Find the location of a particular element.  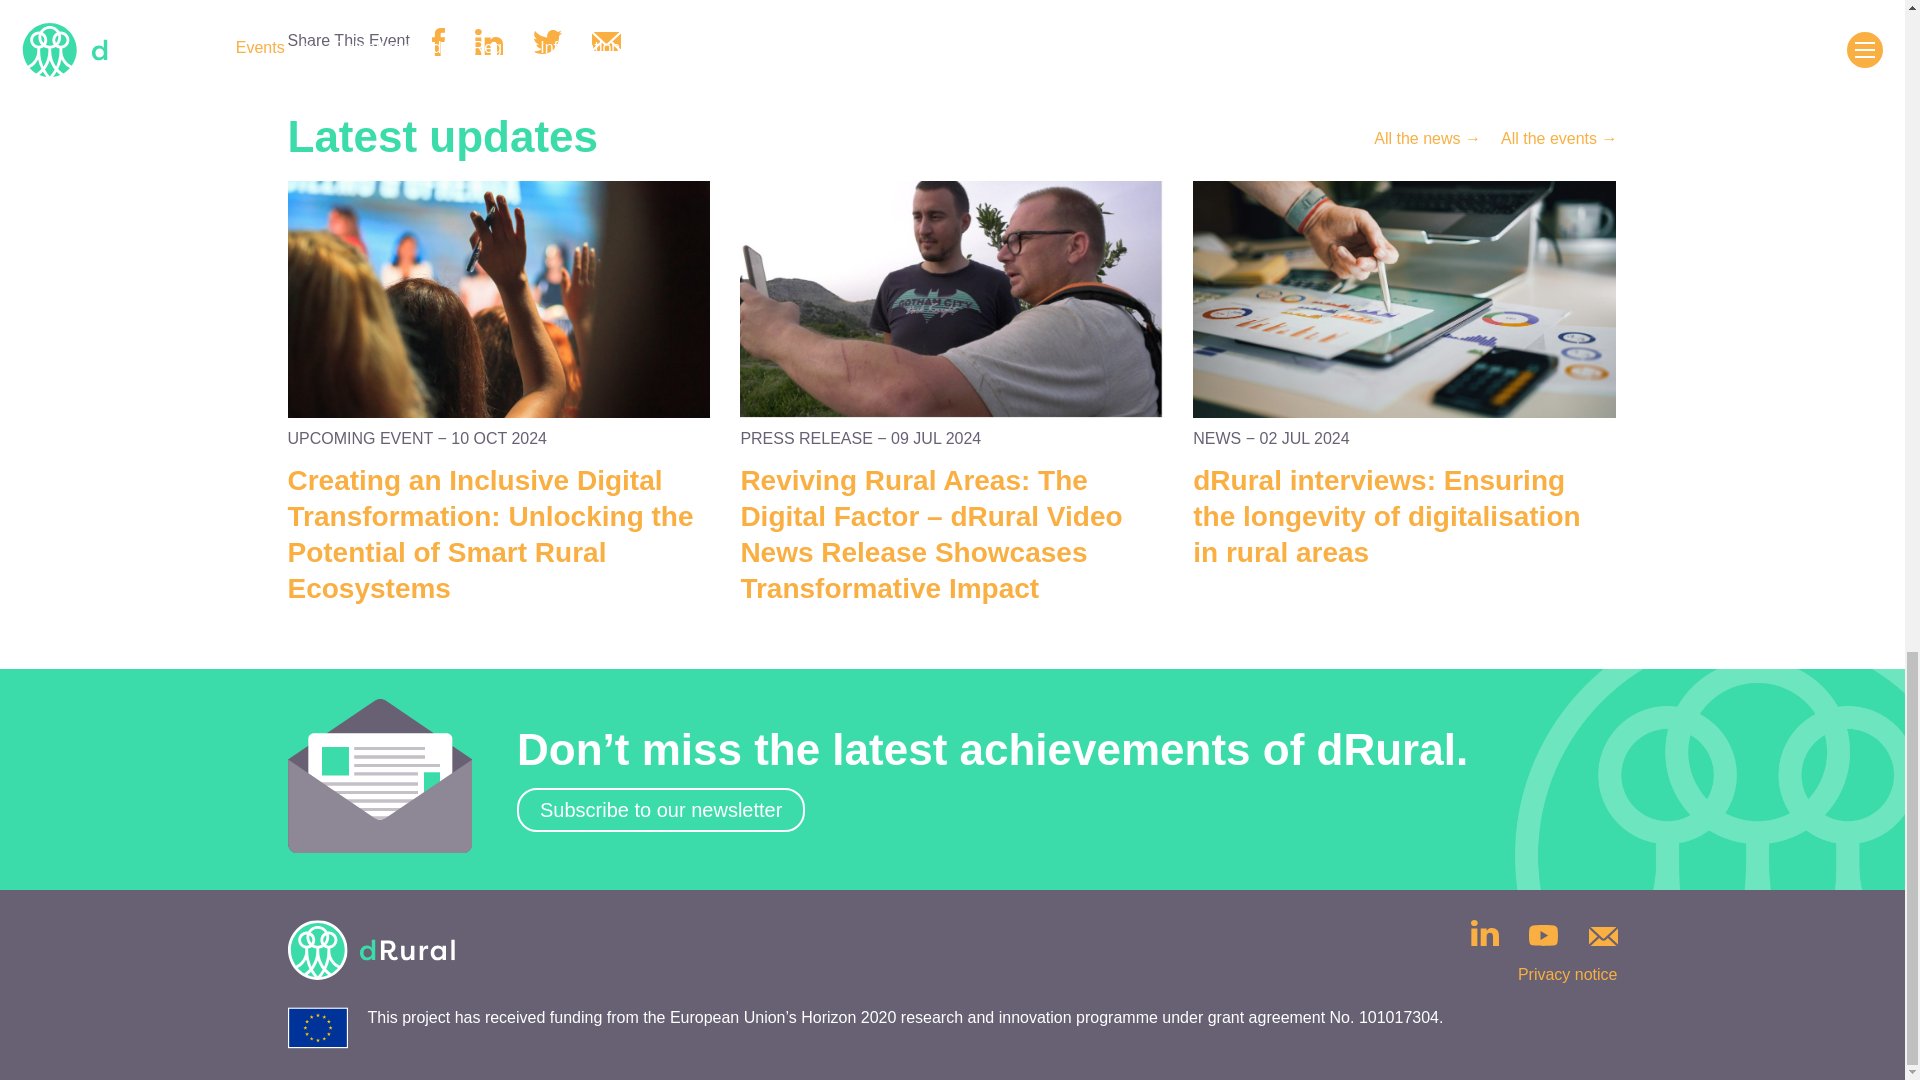

Privacy notice is located at coordinates (1568, 975).